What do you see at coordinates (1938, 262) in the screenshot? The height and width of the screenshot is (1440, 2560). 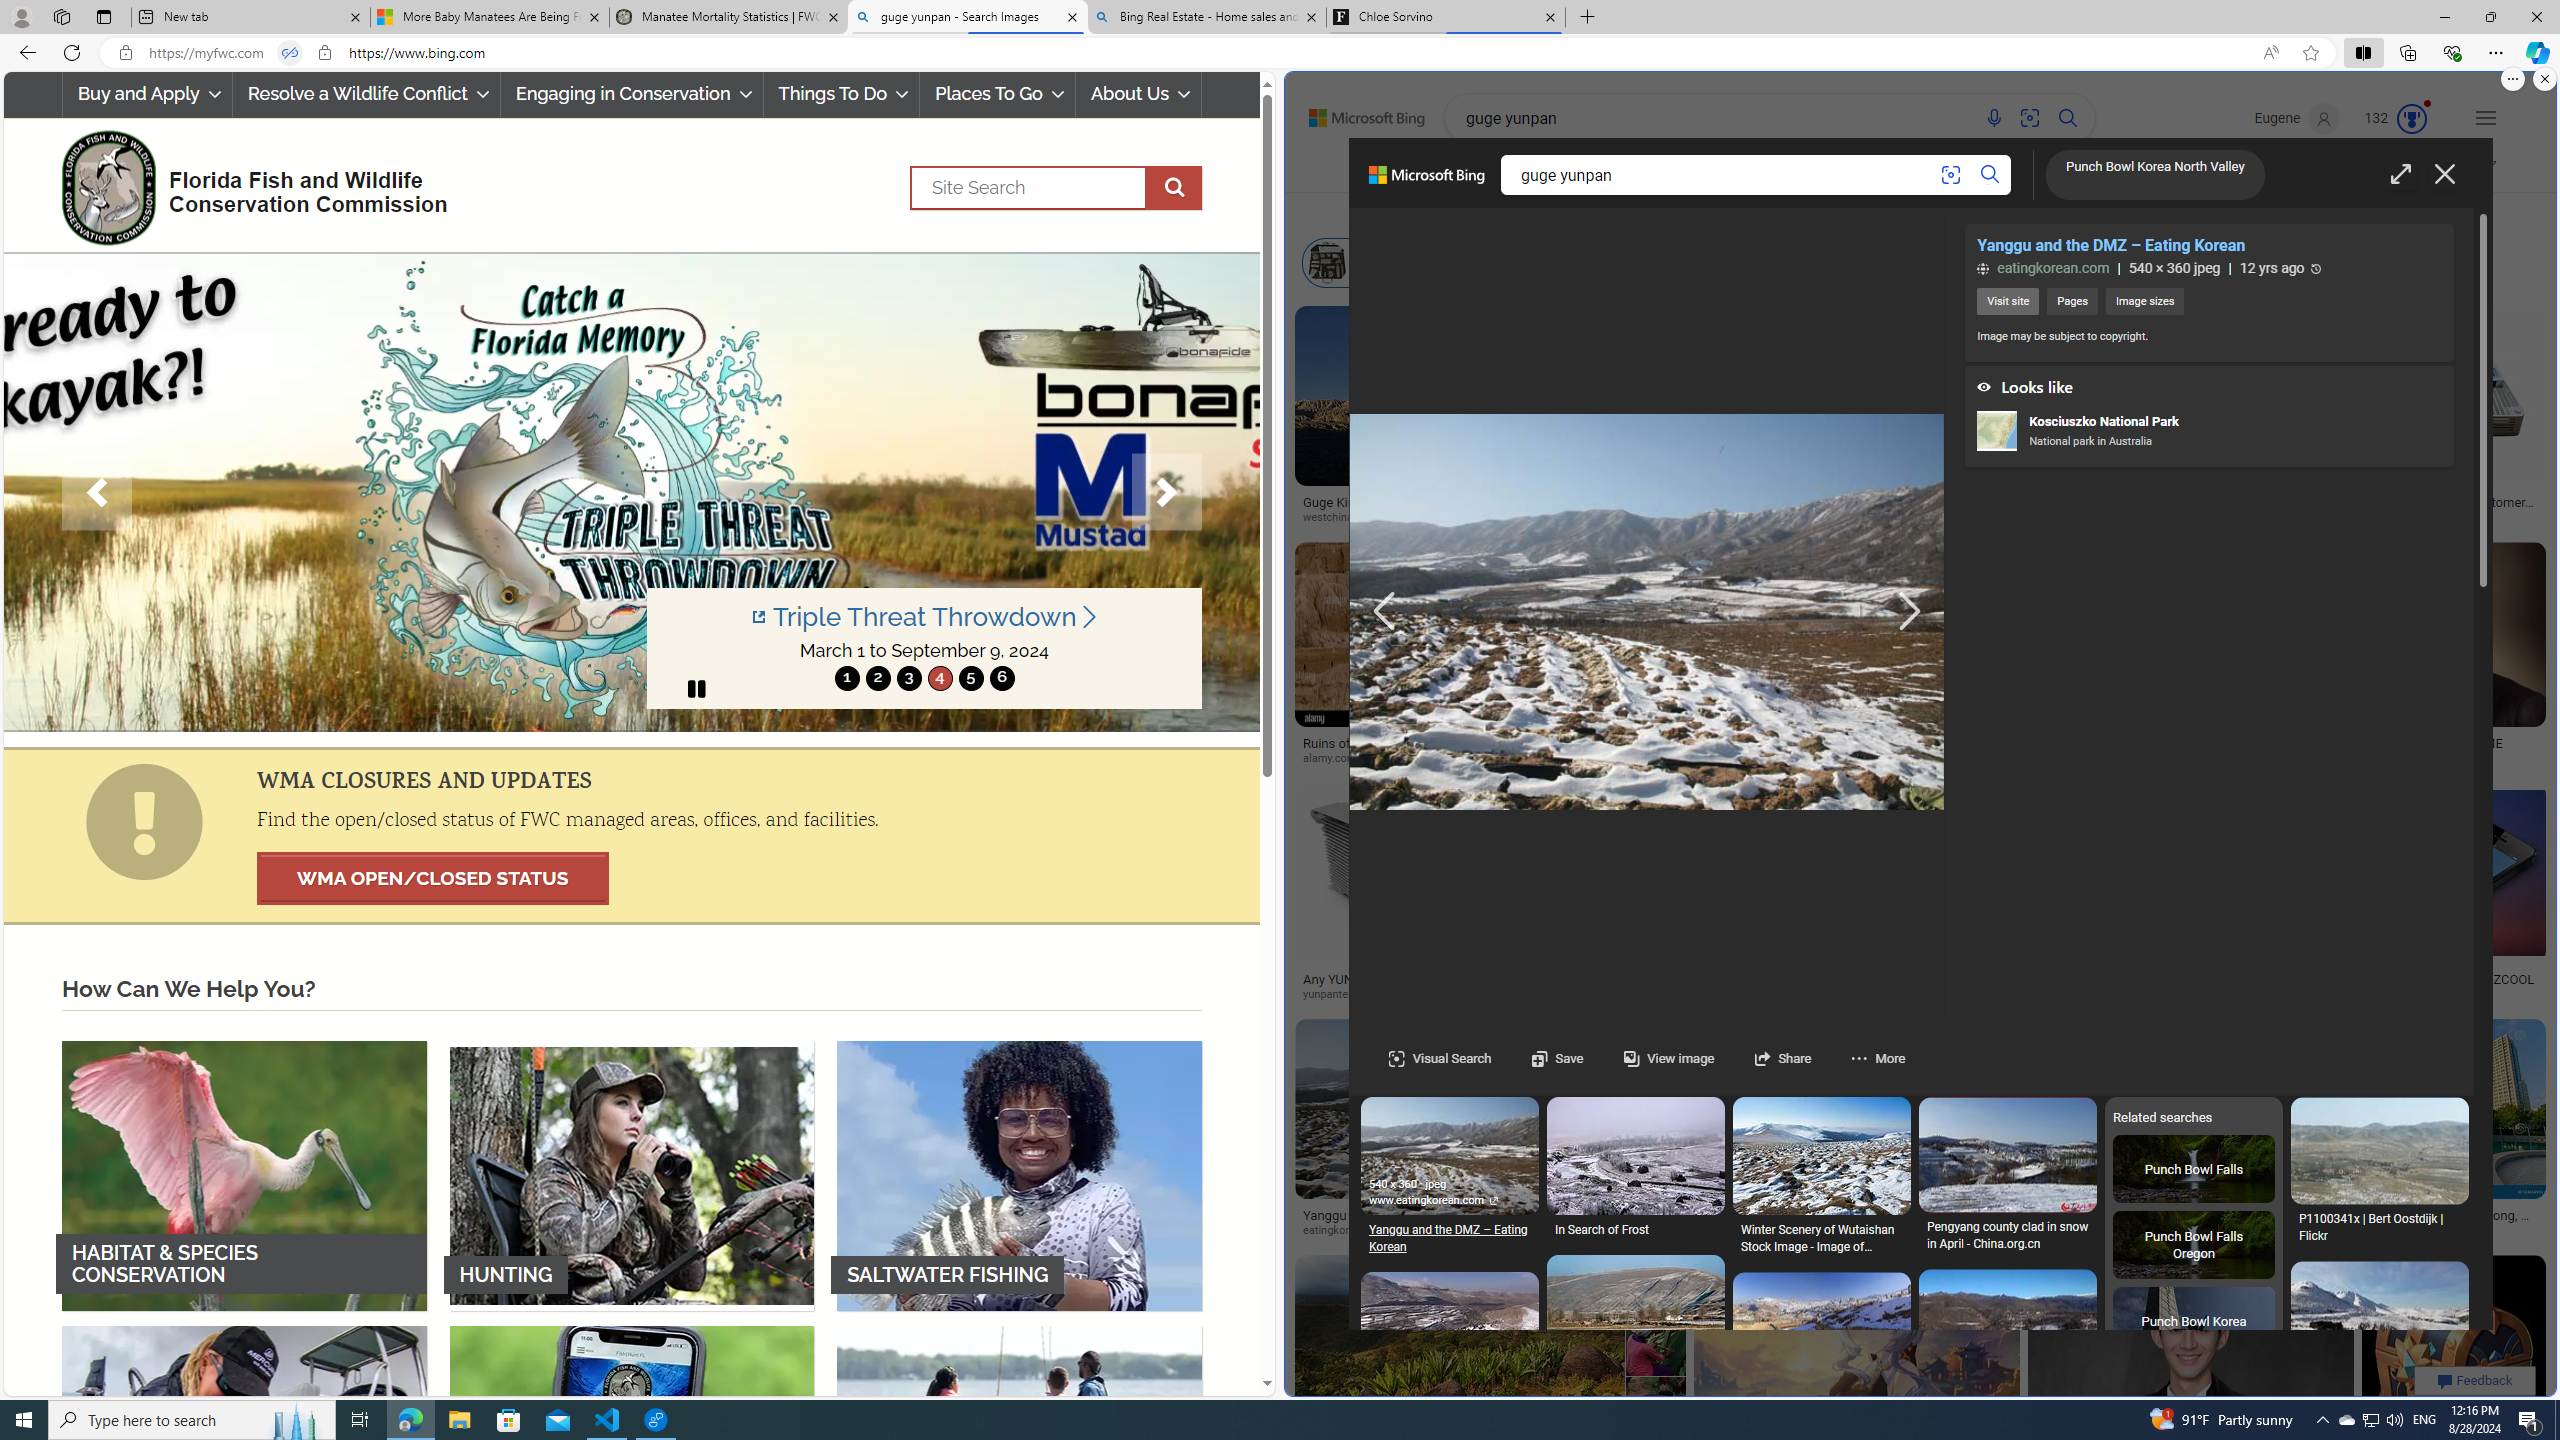 I see `Micrometer` at bounding box center [1938, 262].